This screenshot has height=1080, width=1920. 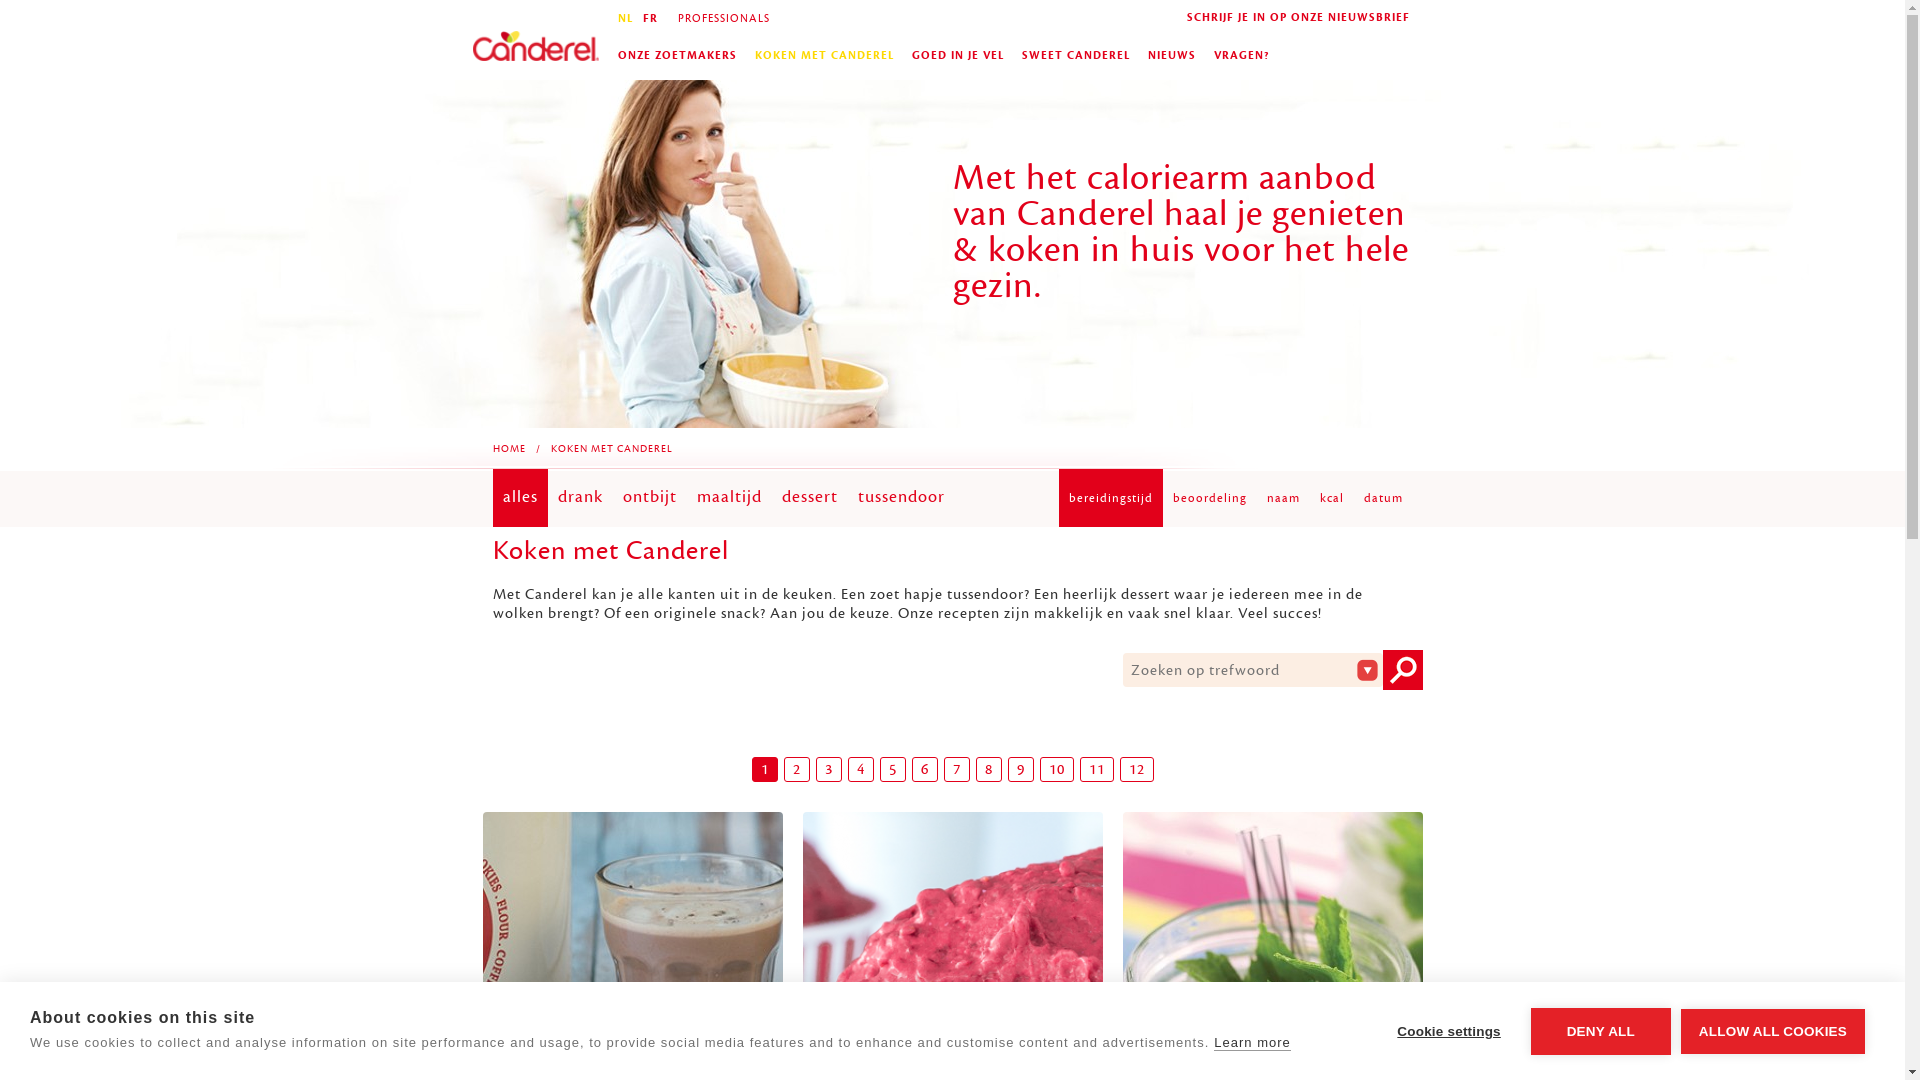 What do you see at coordinates (624, 18) in the screenshot?
I see `NL` at bounding box center [624, 18].